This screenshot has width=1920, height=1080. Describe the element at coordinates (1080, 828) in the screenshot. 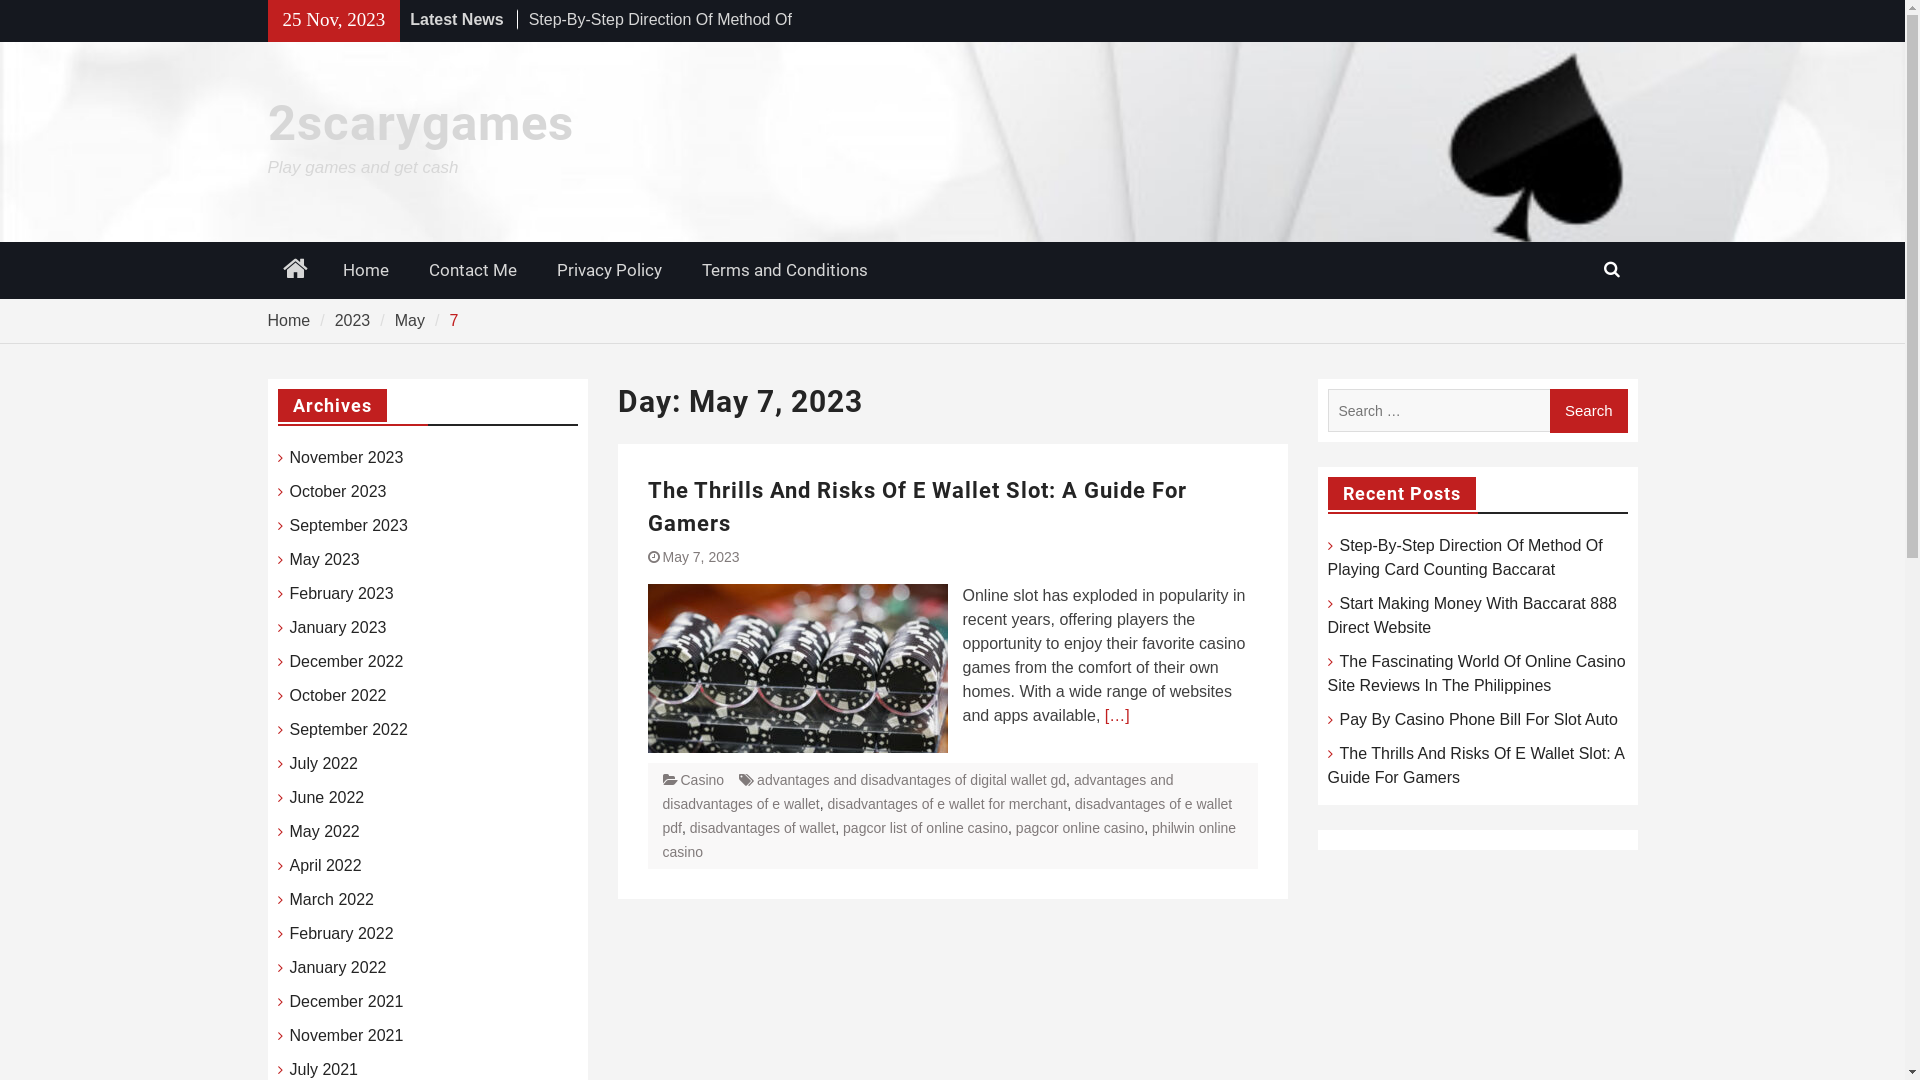

I see `pagcor online casino` at that location.